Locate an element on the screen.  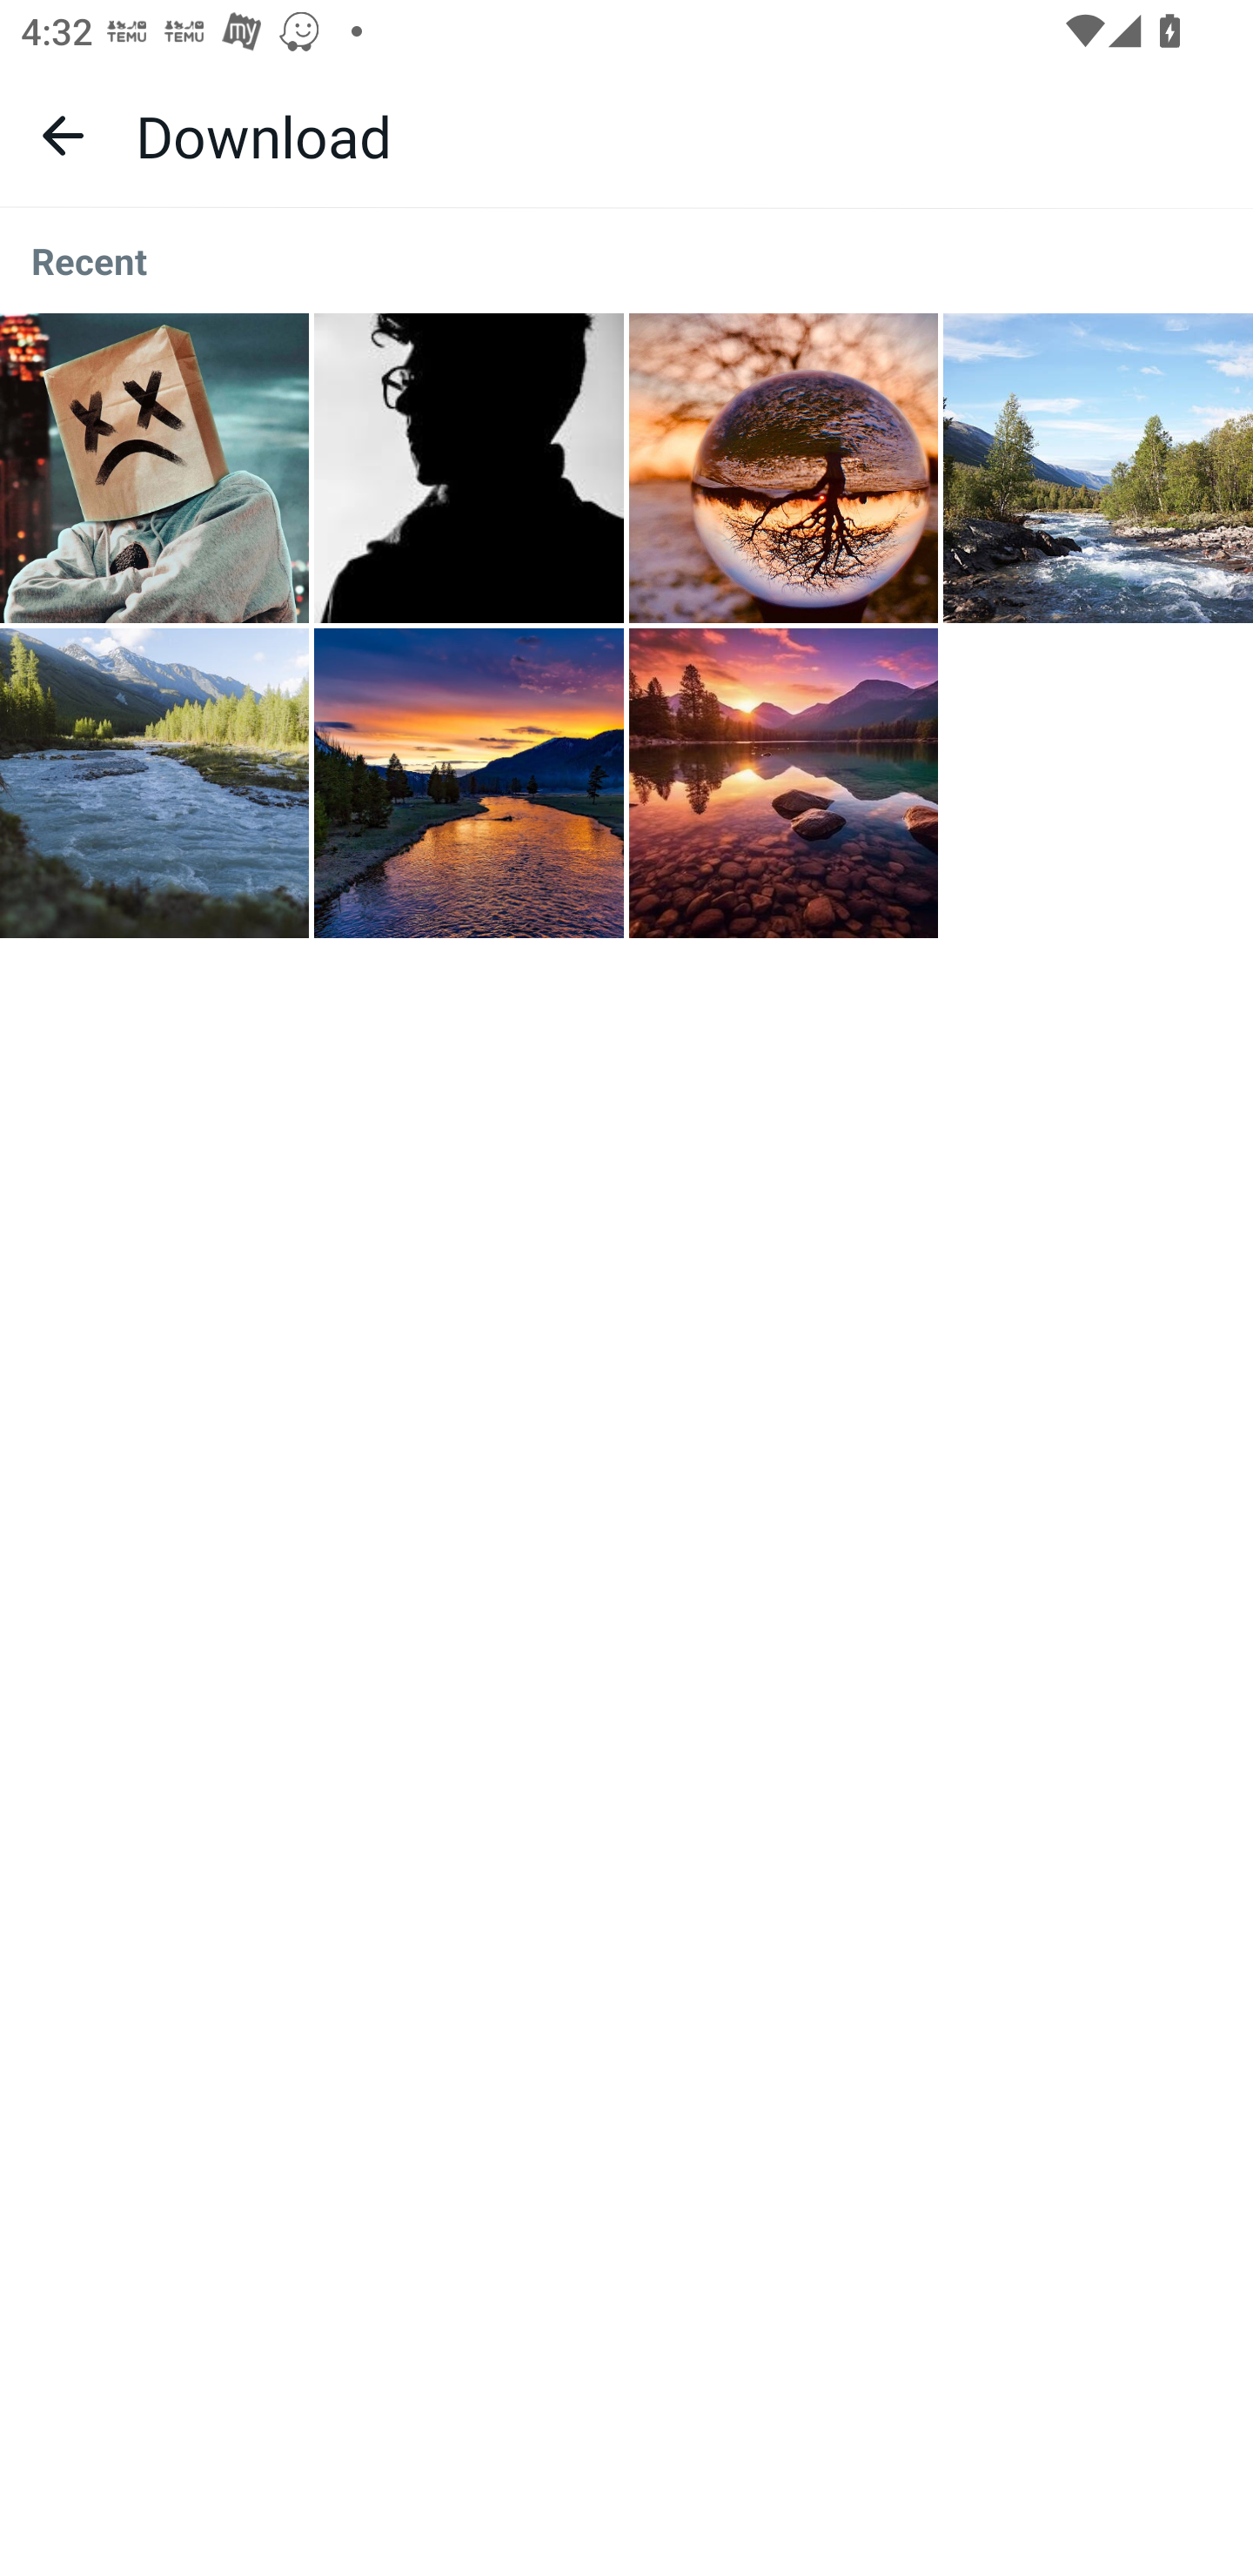
Photo is located at coordinates (783, 783).